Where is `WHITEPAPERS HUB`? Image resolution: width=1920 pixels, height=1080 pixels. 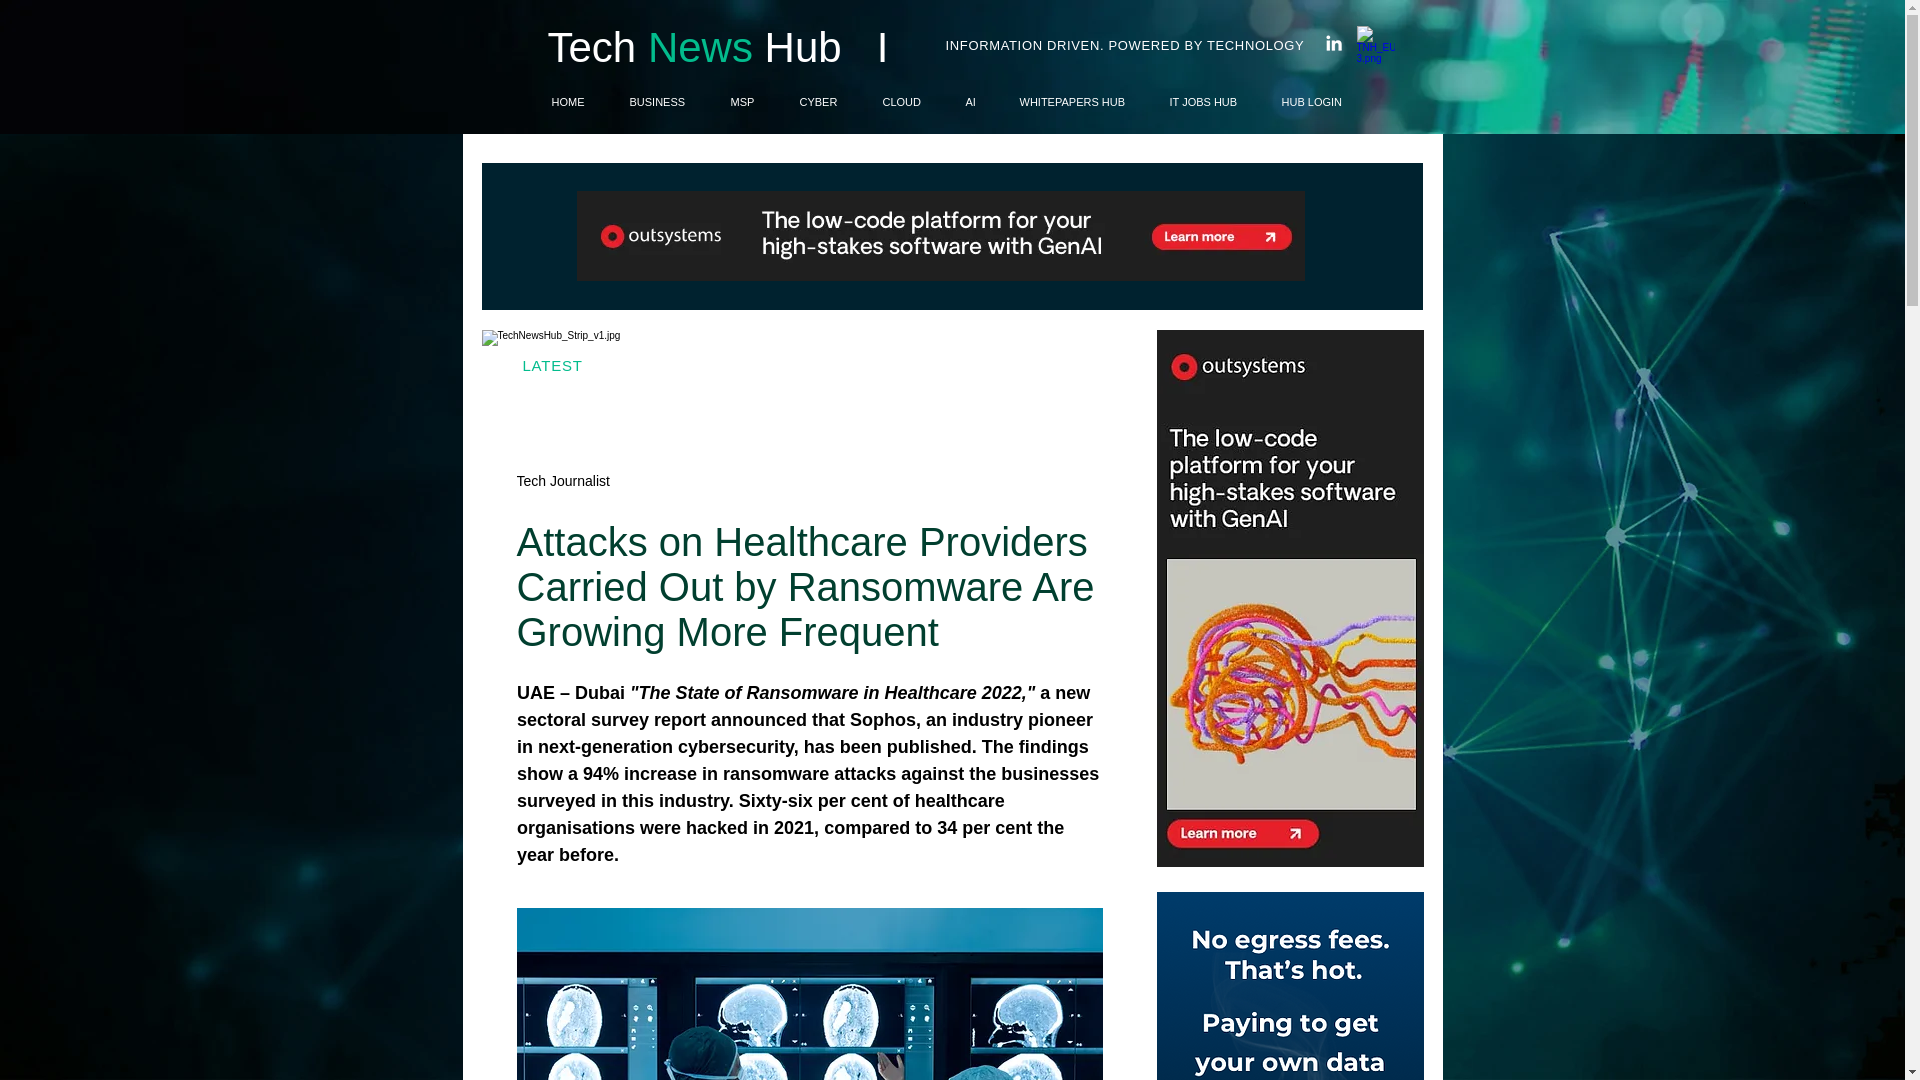
WHITEPAPERS HUB is located at coordinates (1078, 102).